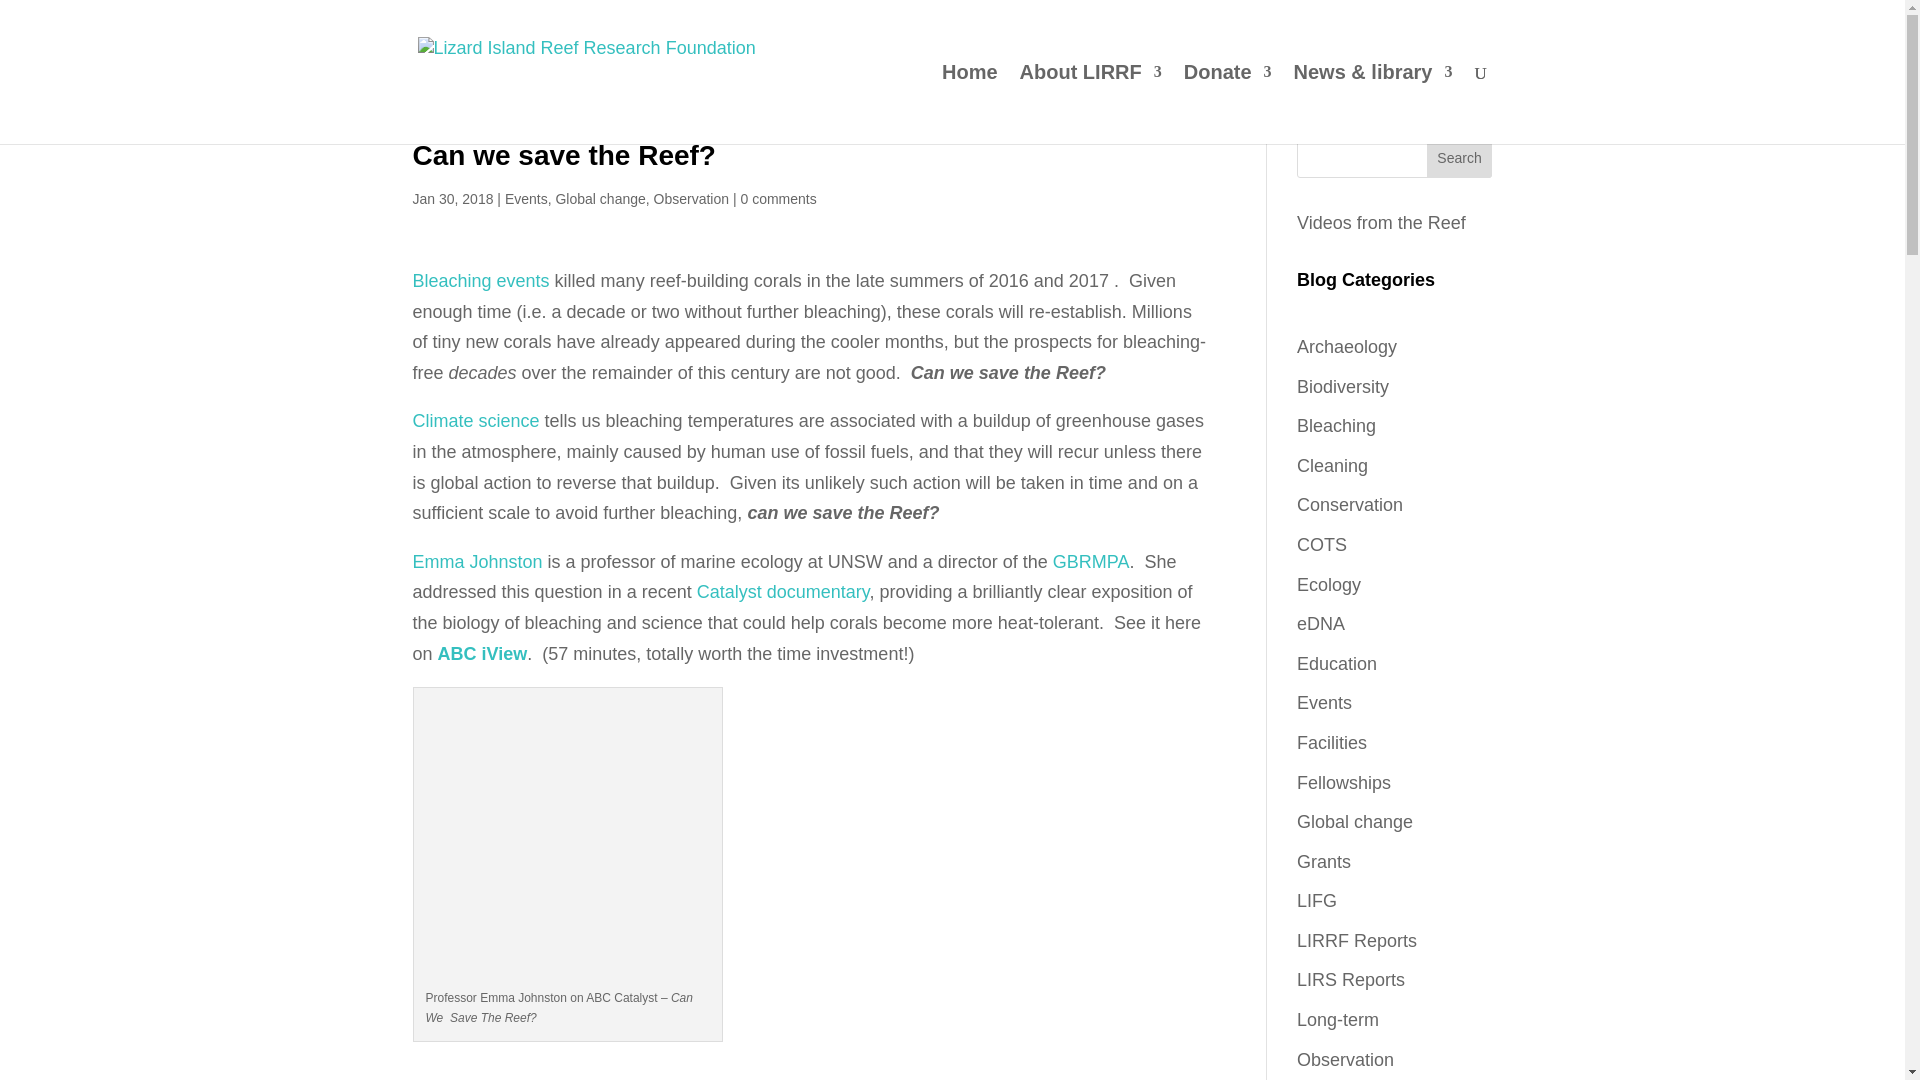 Image resolution: width=1920 pixels, height=1080 pixels. Describe the element at coordinates (692, 199) in the screenshot. I see `Observation` at that location.